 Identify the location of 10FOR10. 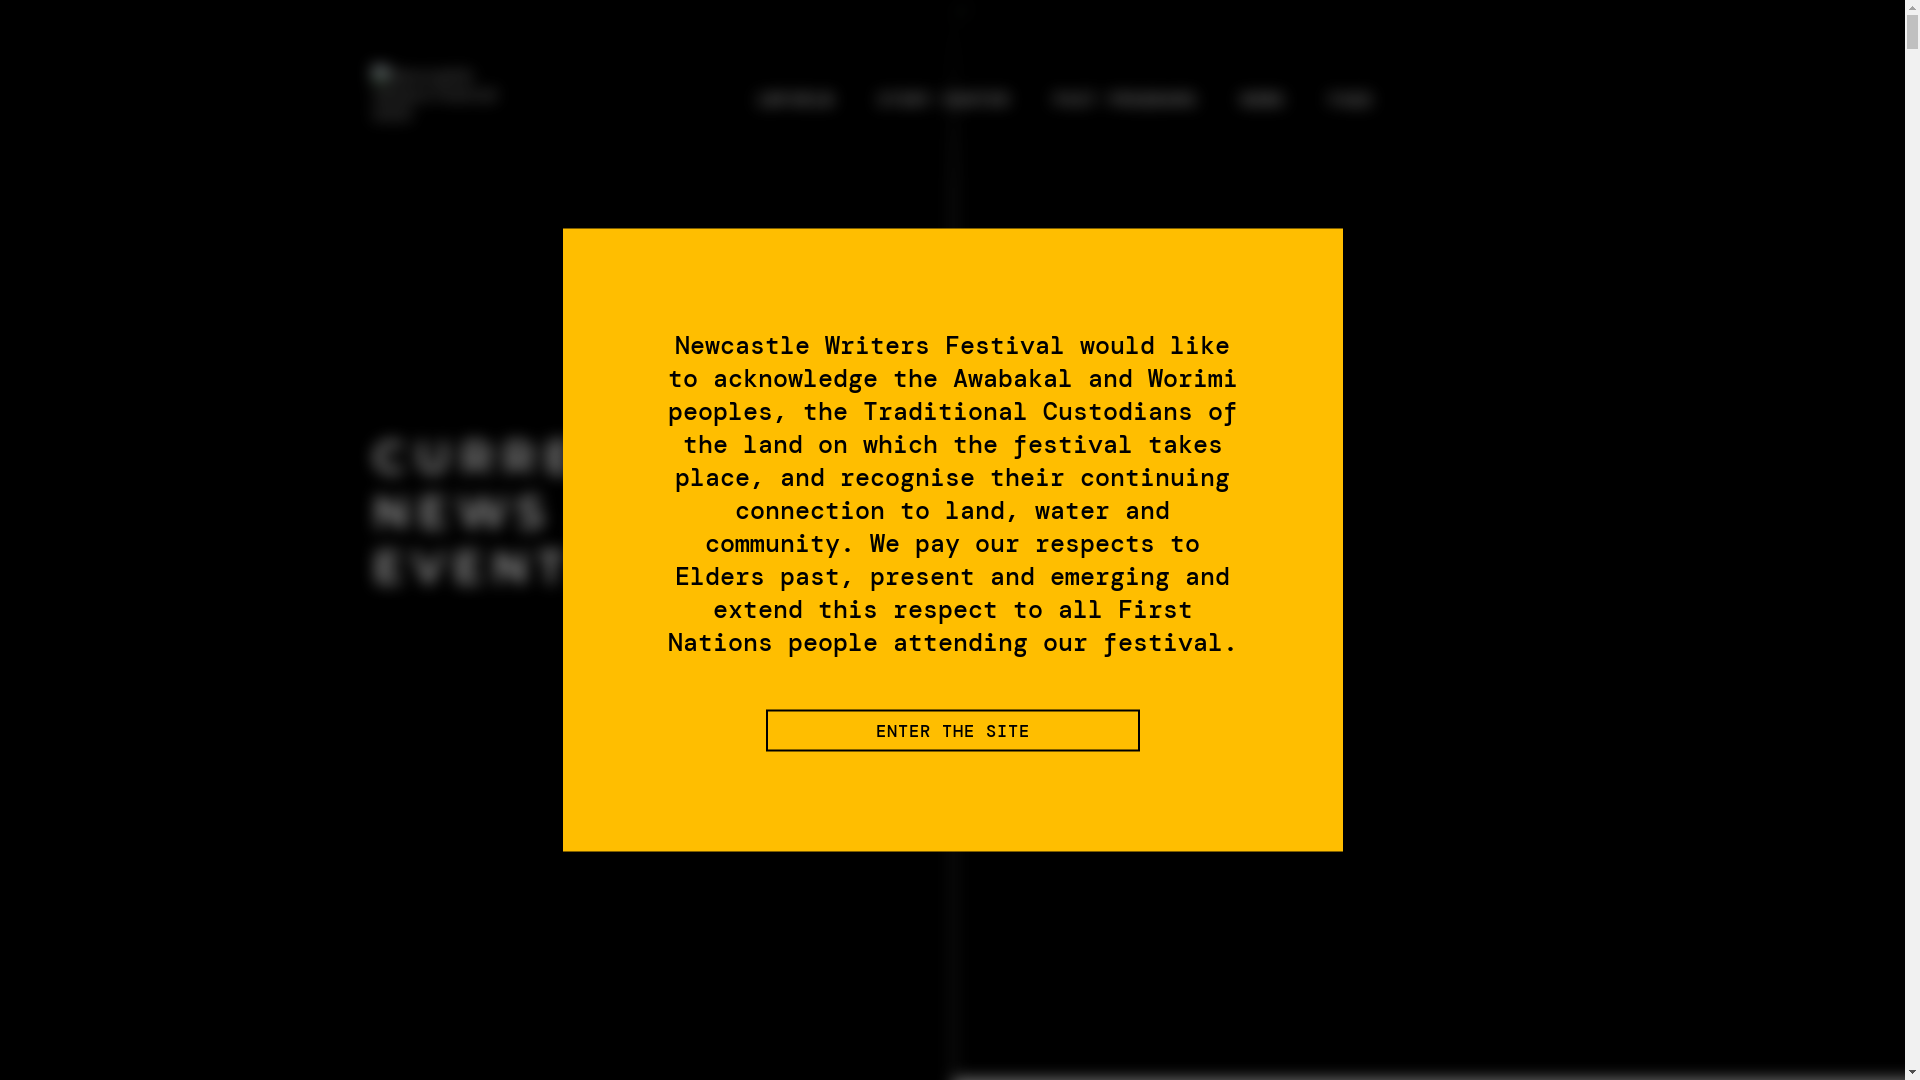
(794, 100).